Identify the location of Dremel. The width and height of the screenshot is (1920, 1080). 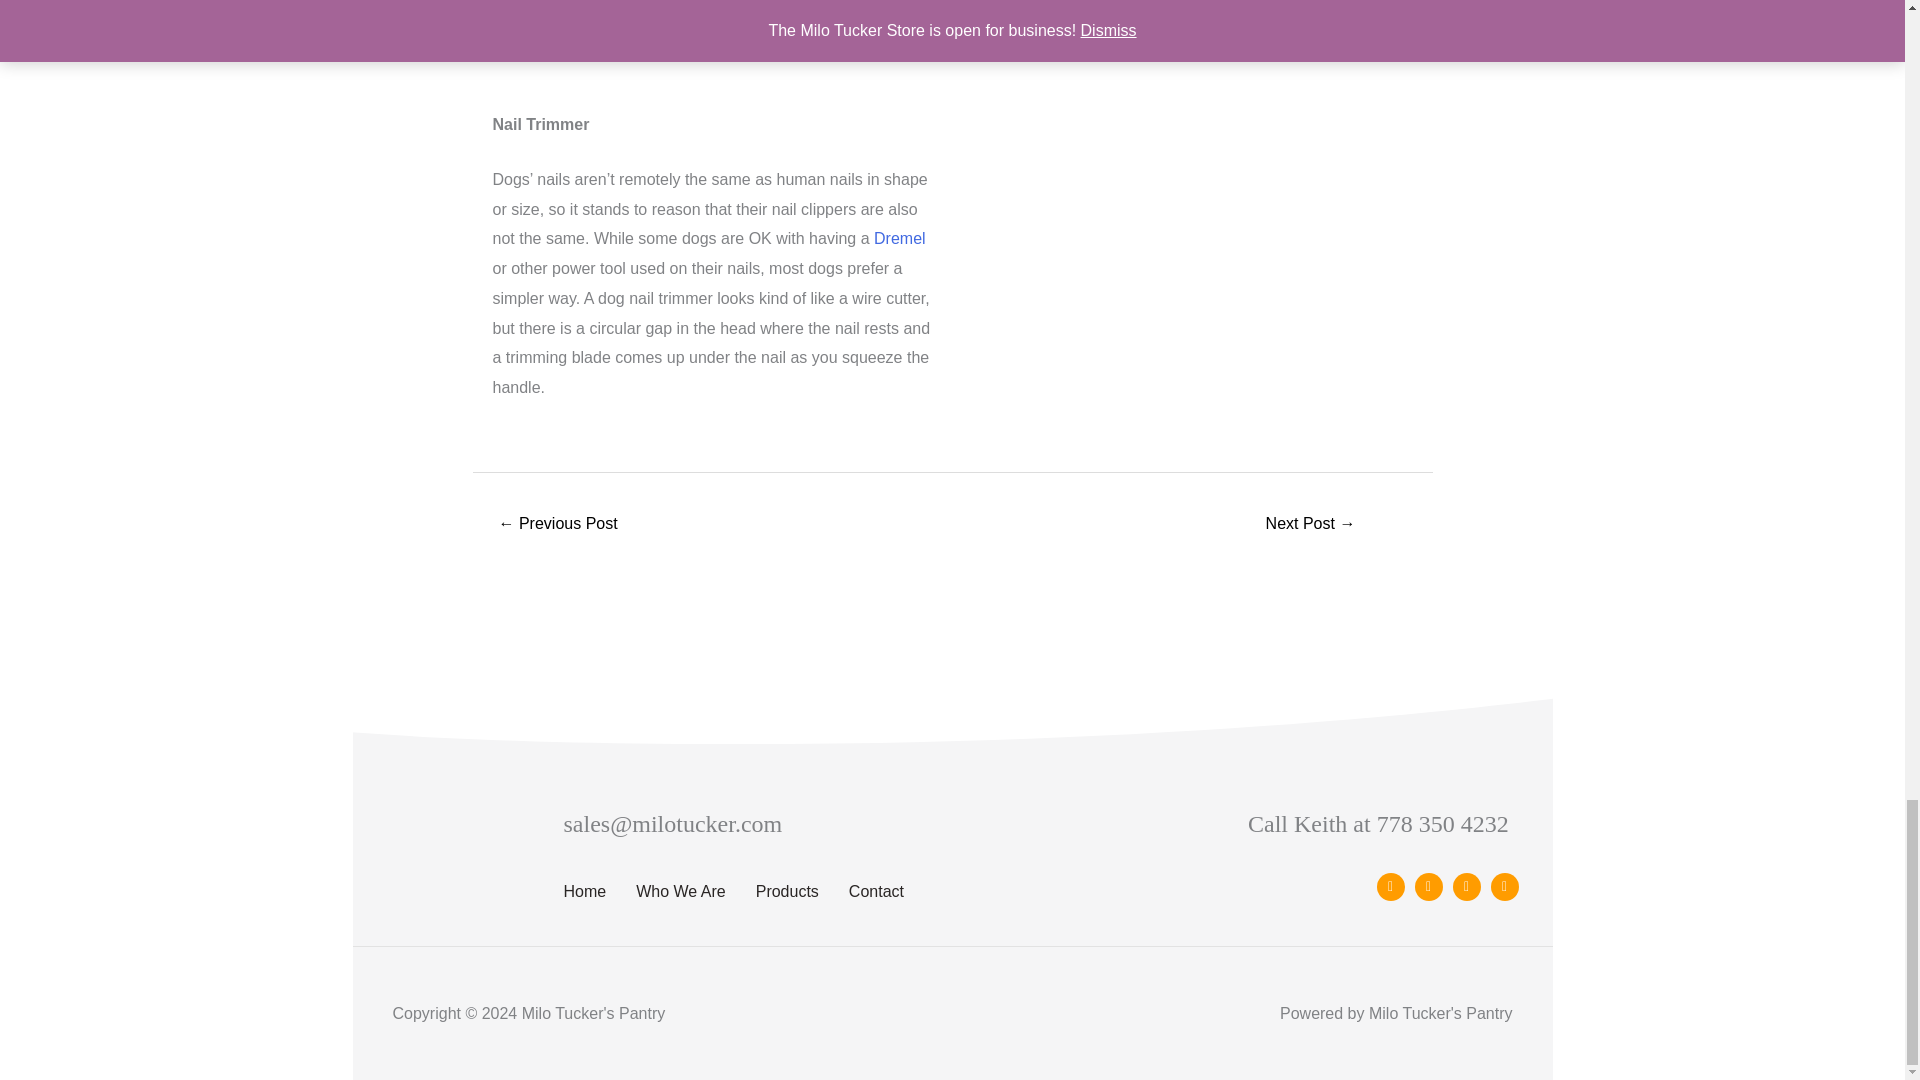
(899, 238).